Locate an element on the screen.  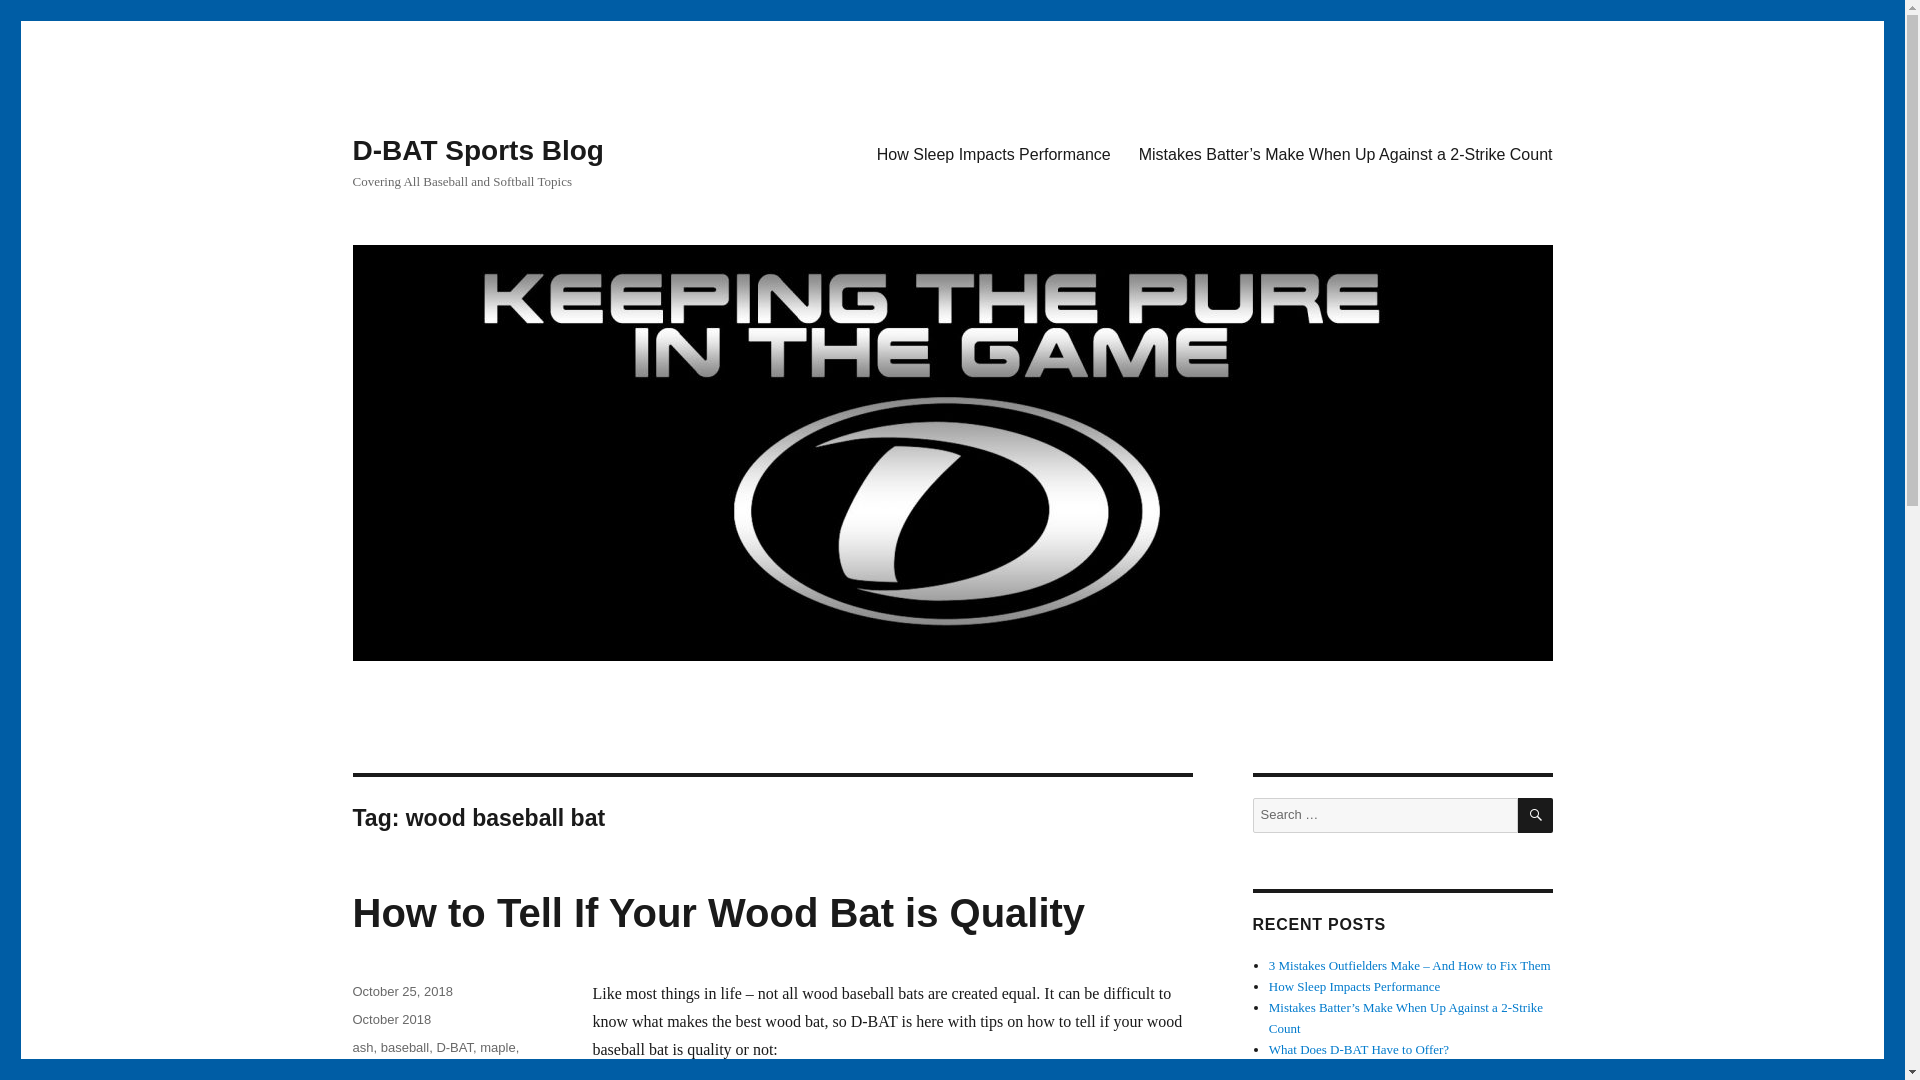
What Does D-BAT Have to Offer? is located at coordinates (1359, 1050).